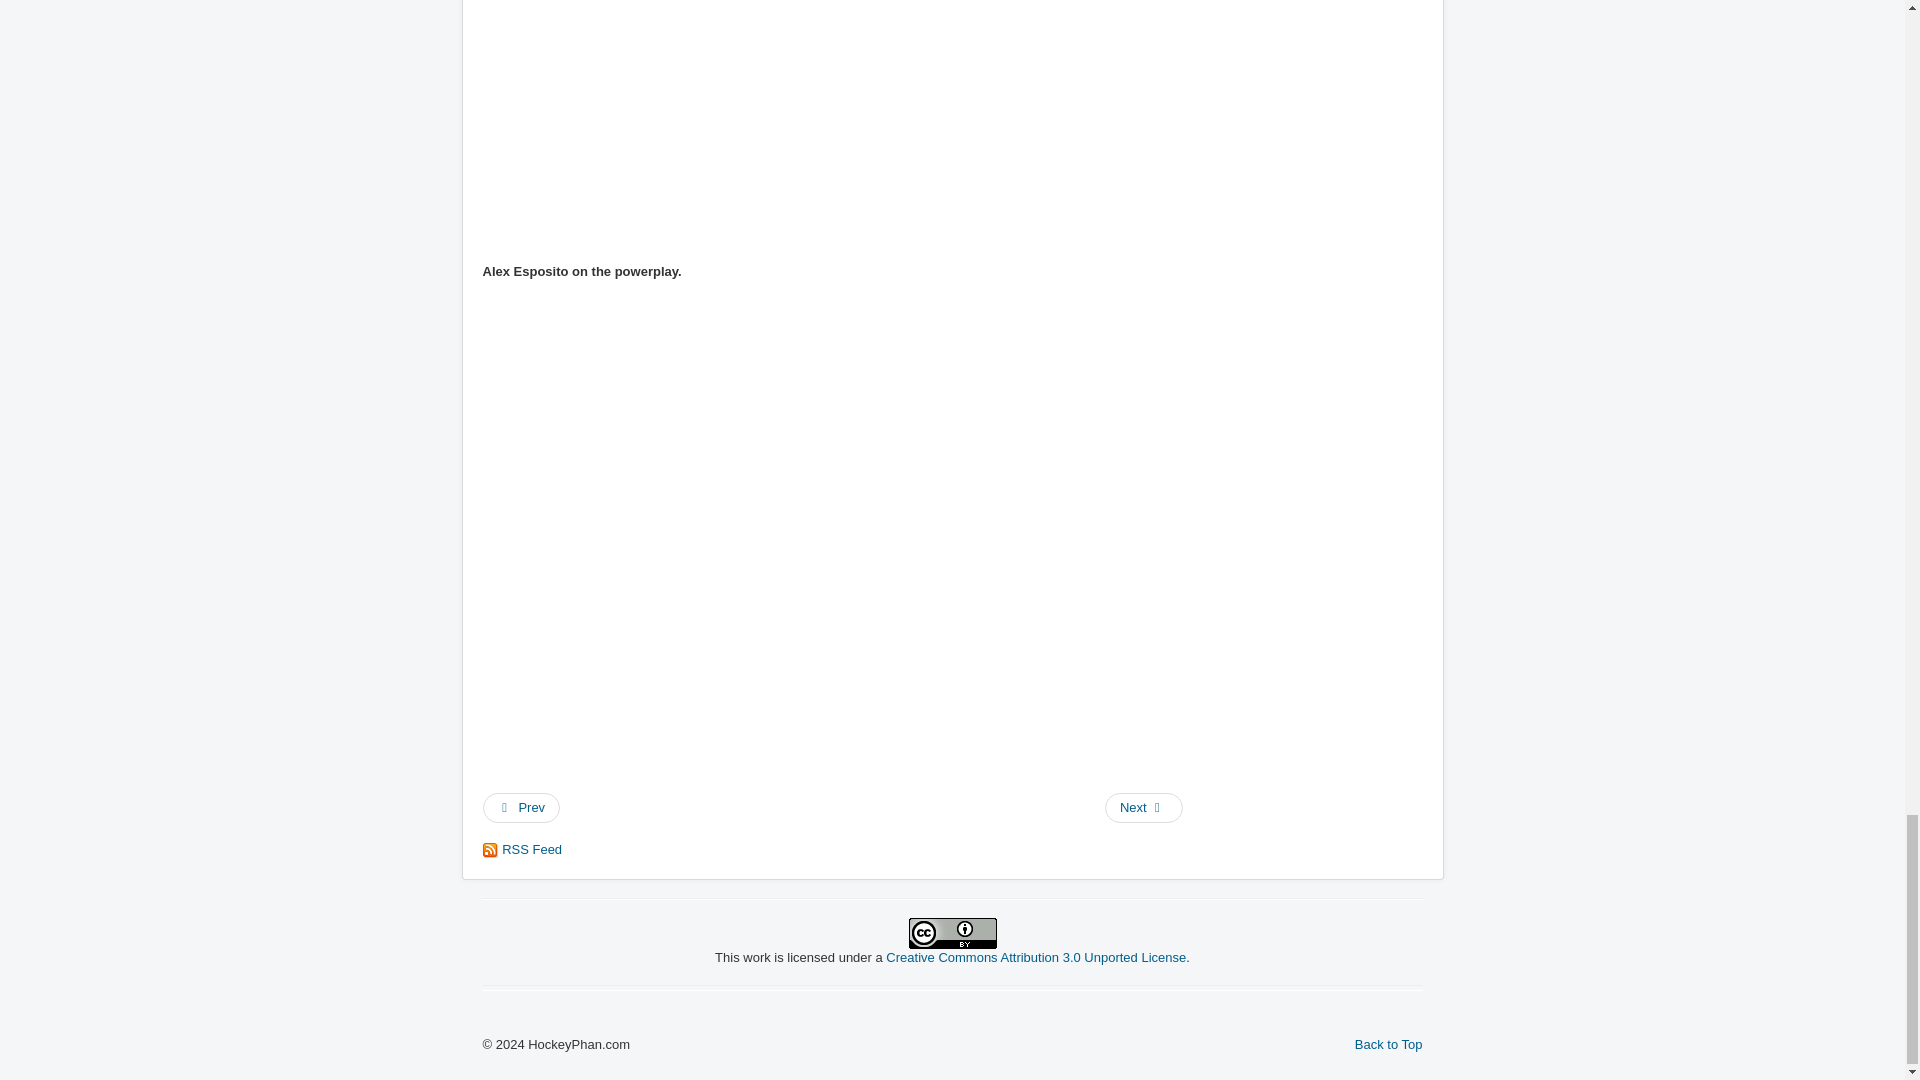 Image resolution: width=1920 pixels, height=1080 pixels. Describe the element at coordinates (522, 850) in the screenshot. I see `RSS Feed` at that location.